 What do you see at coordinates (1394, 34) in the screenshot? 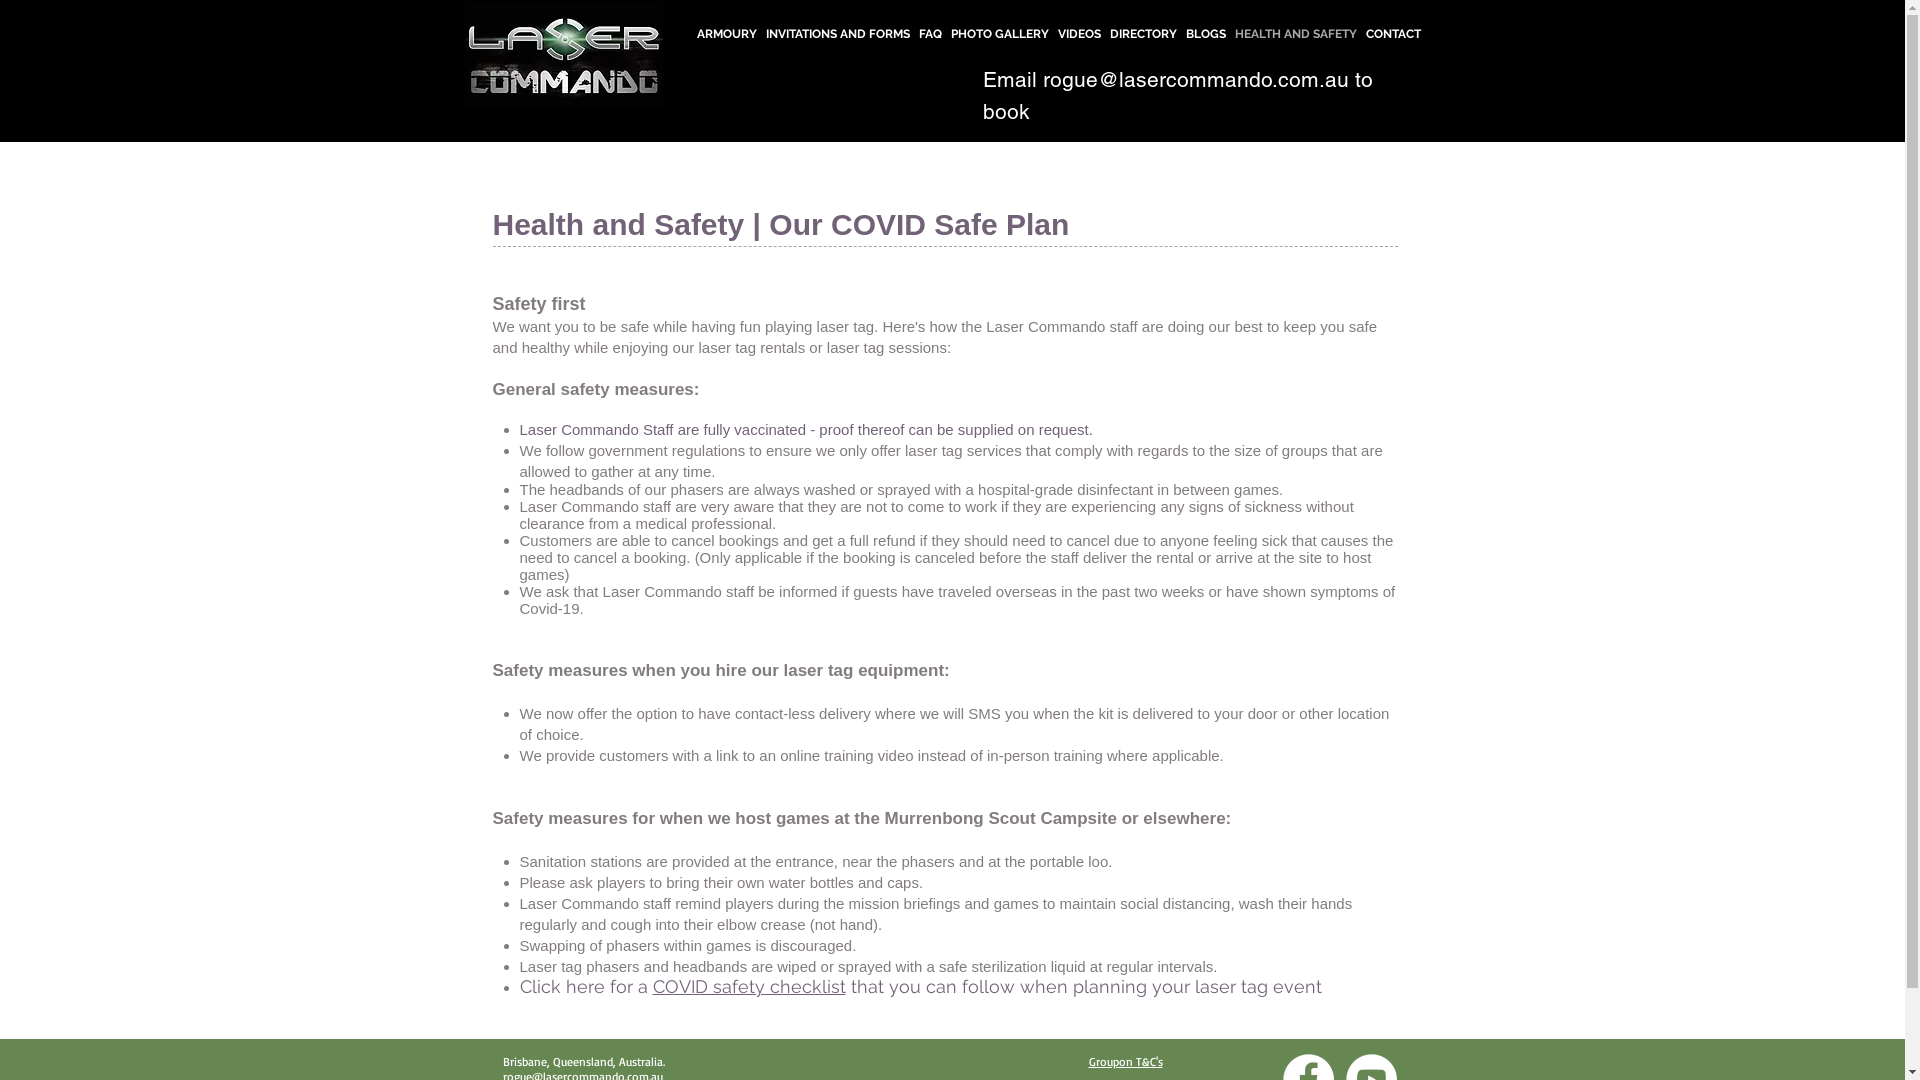
I see `CONTACT` at bounding box center [1394, 34].